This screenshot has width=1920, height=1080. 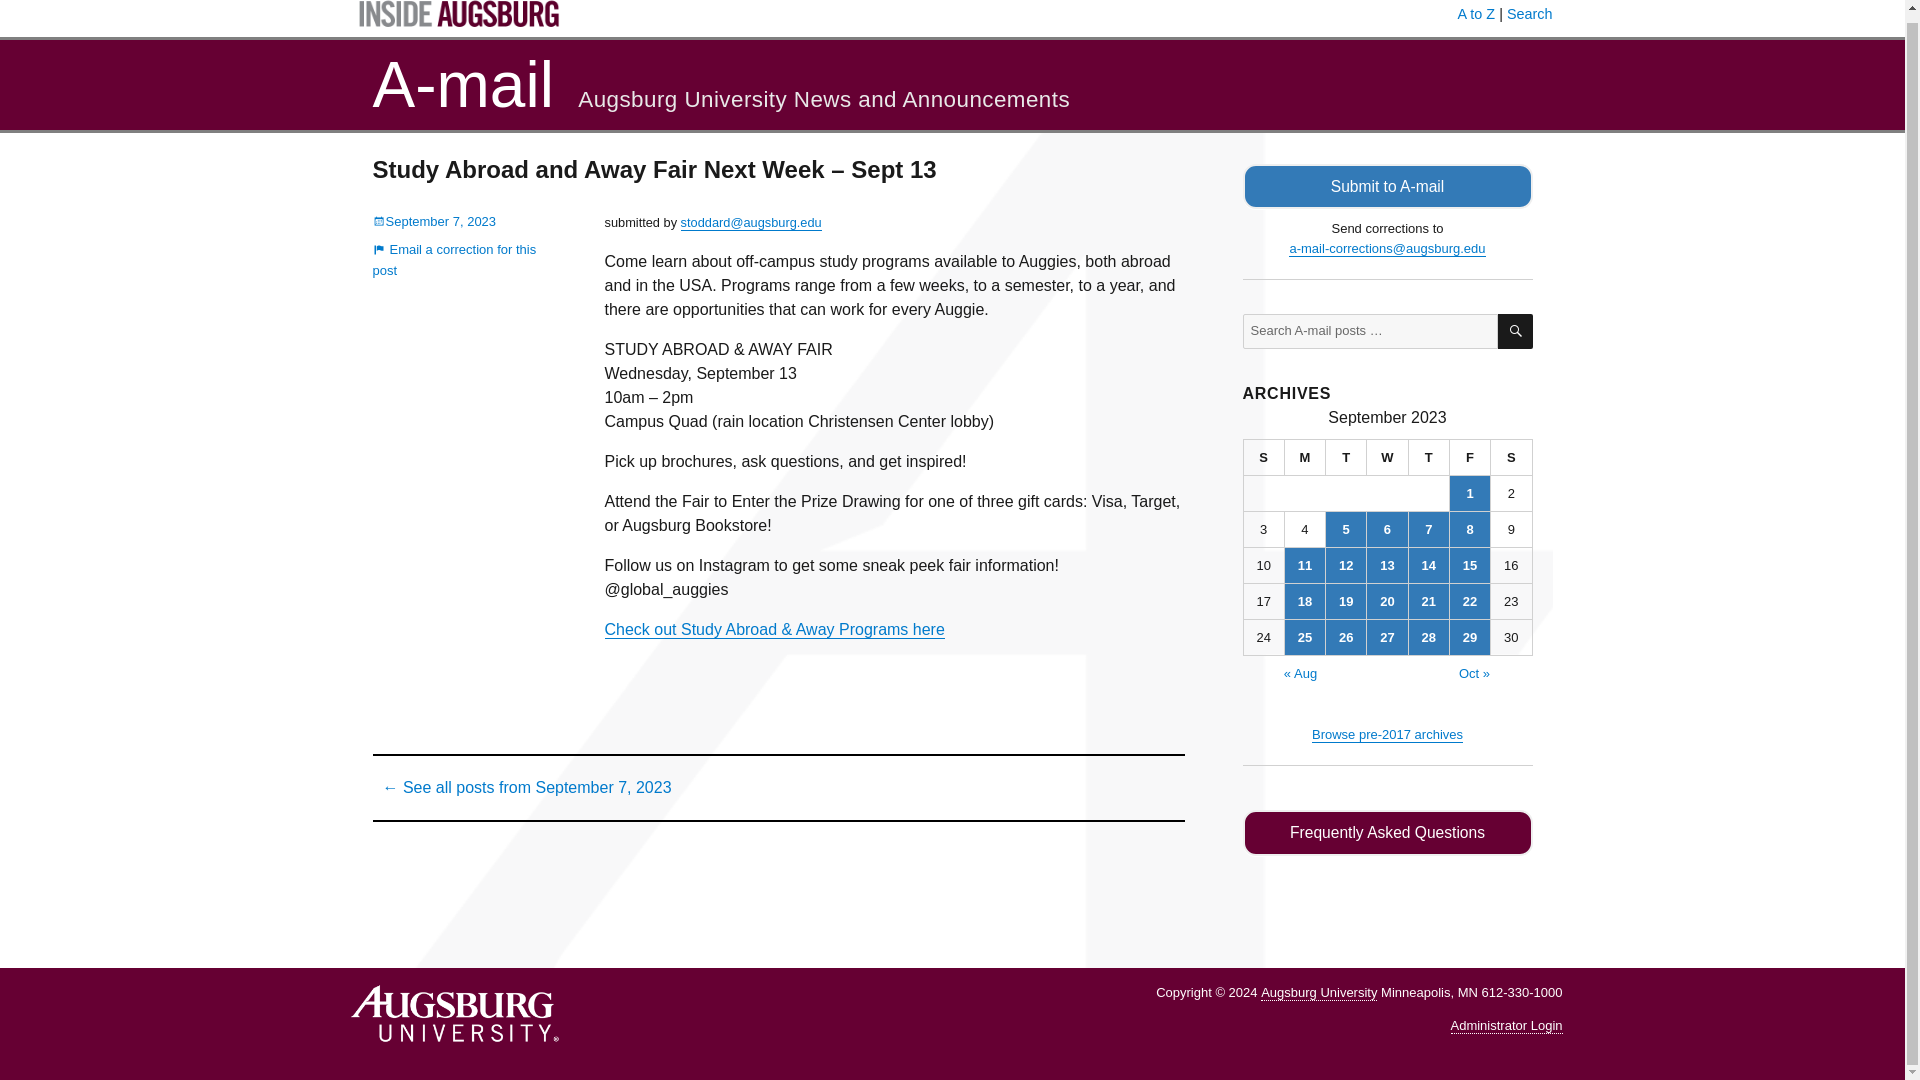 What do you see at coordinates (1530, 14) in the screenshot?
I see `Search` at bounding box center [1530, 14].